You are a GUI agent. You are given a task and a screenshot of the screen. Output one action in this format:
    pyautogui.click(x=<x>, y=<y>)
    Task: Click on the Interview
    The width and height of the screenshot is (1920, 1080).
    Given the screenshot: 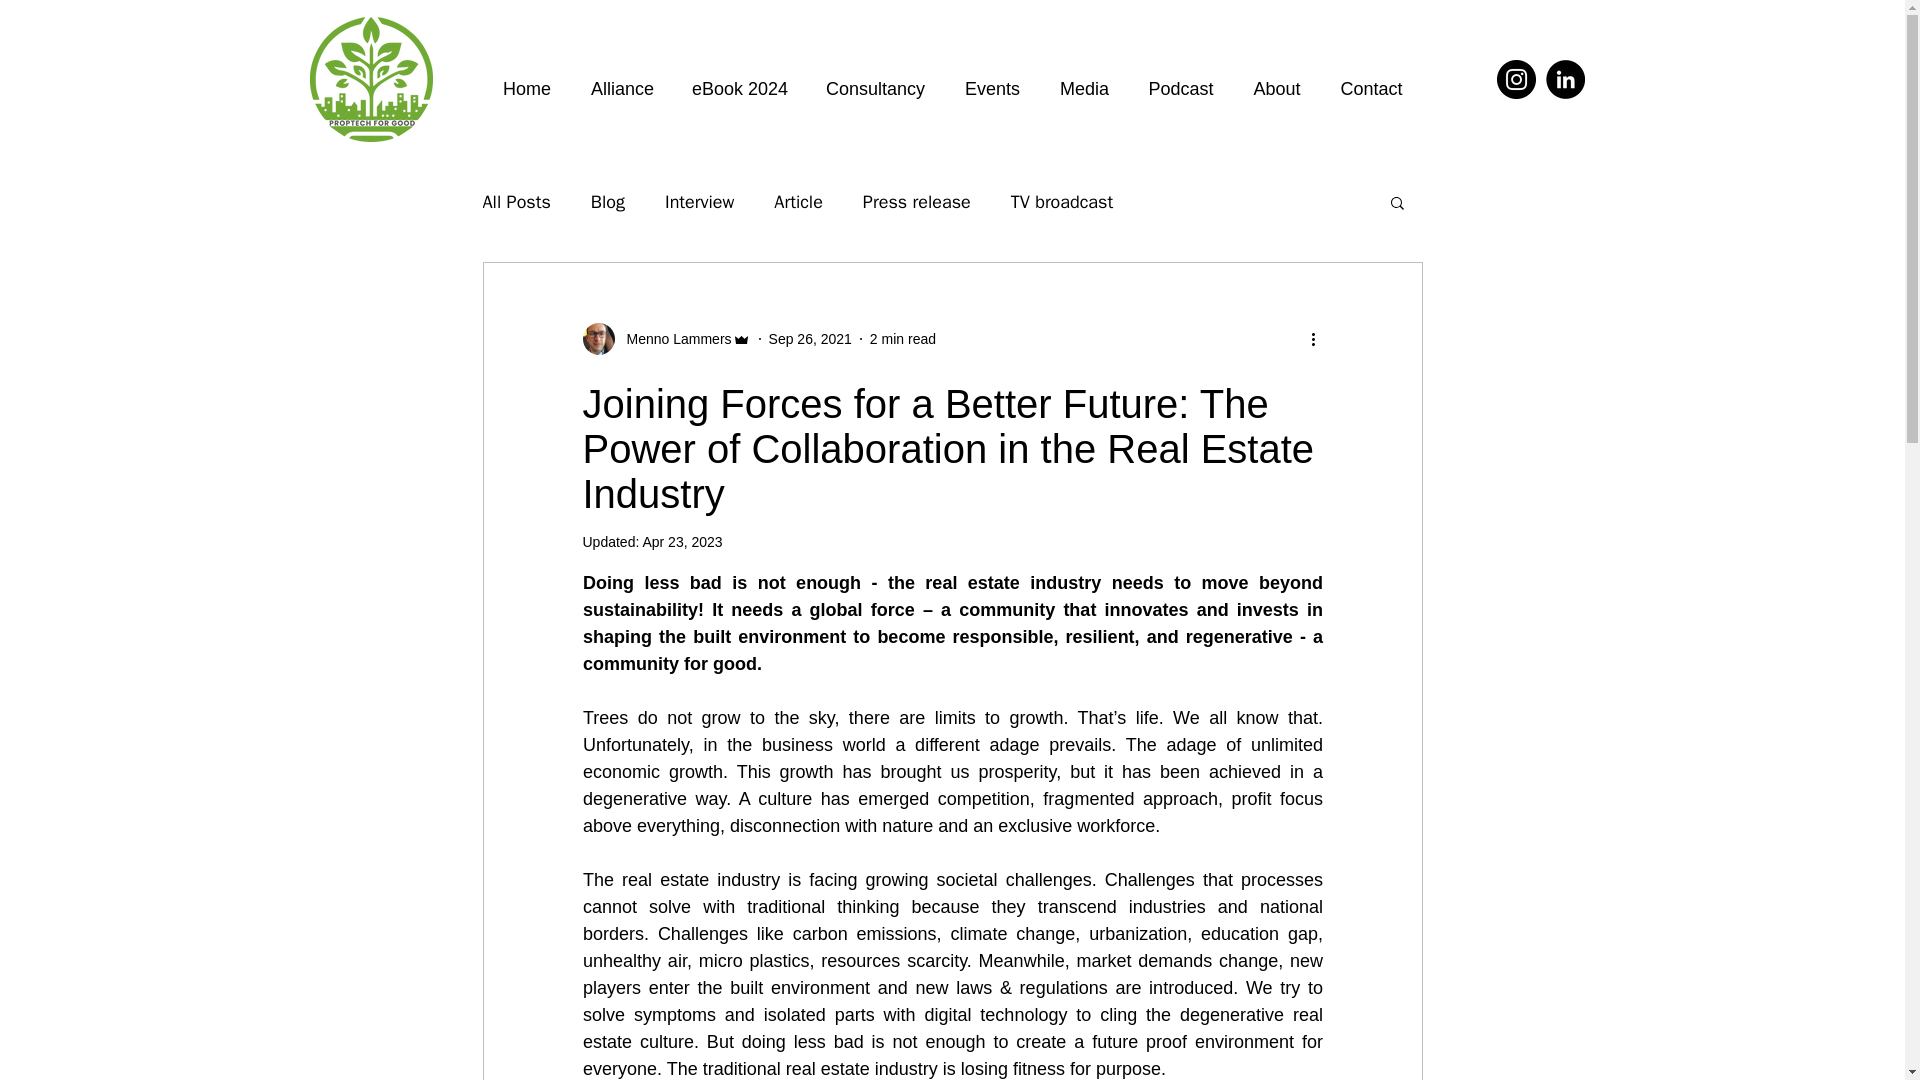 What is the action you would take?
    pyautogui.click(x=698, y=202)
    